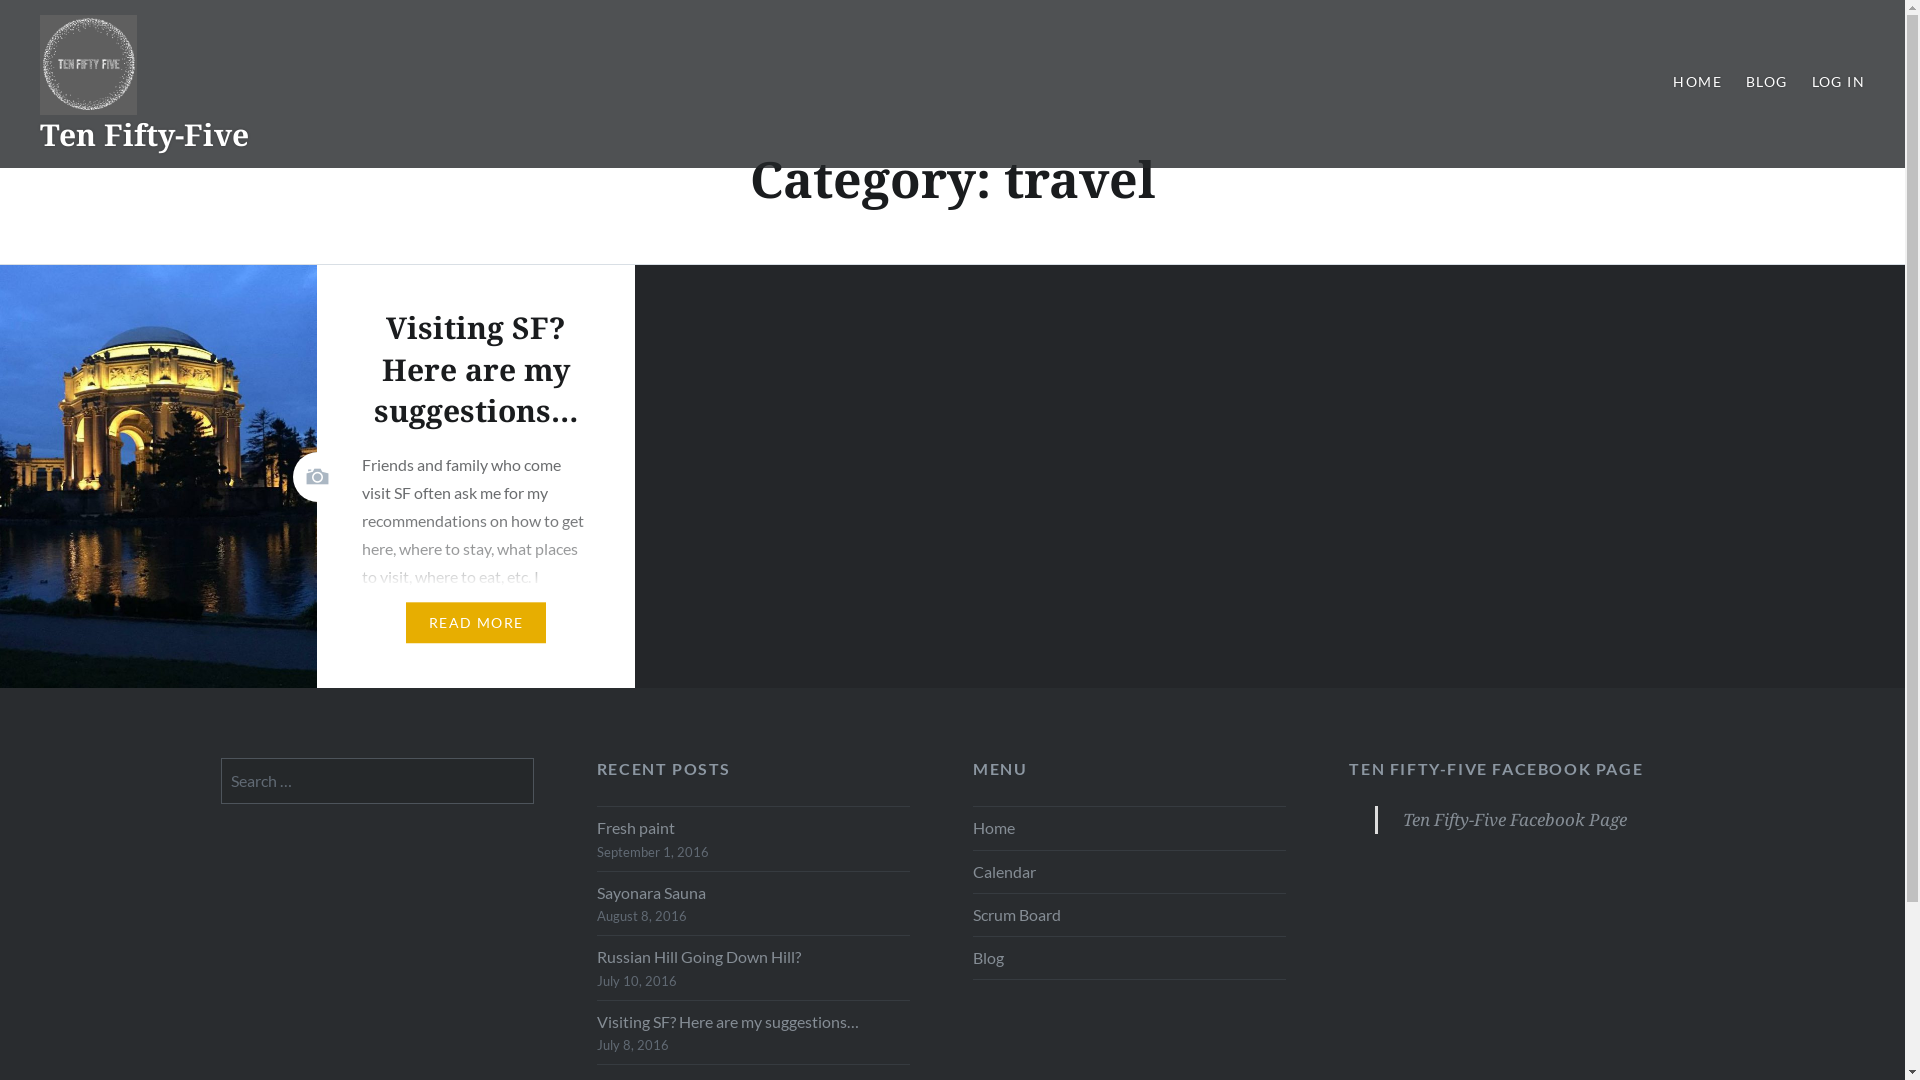 The height and width of the screenshot is (1080, 1920). What do you see at coordinates (144, 134) in the screenshot?
I see `Ten Fifty-Five` at bounding box center [144, 134].